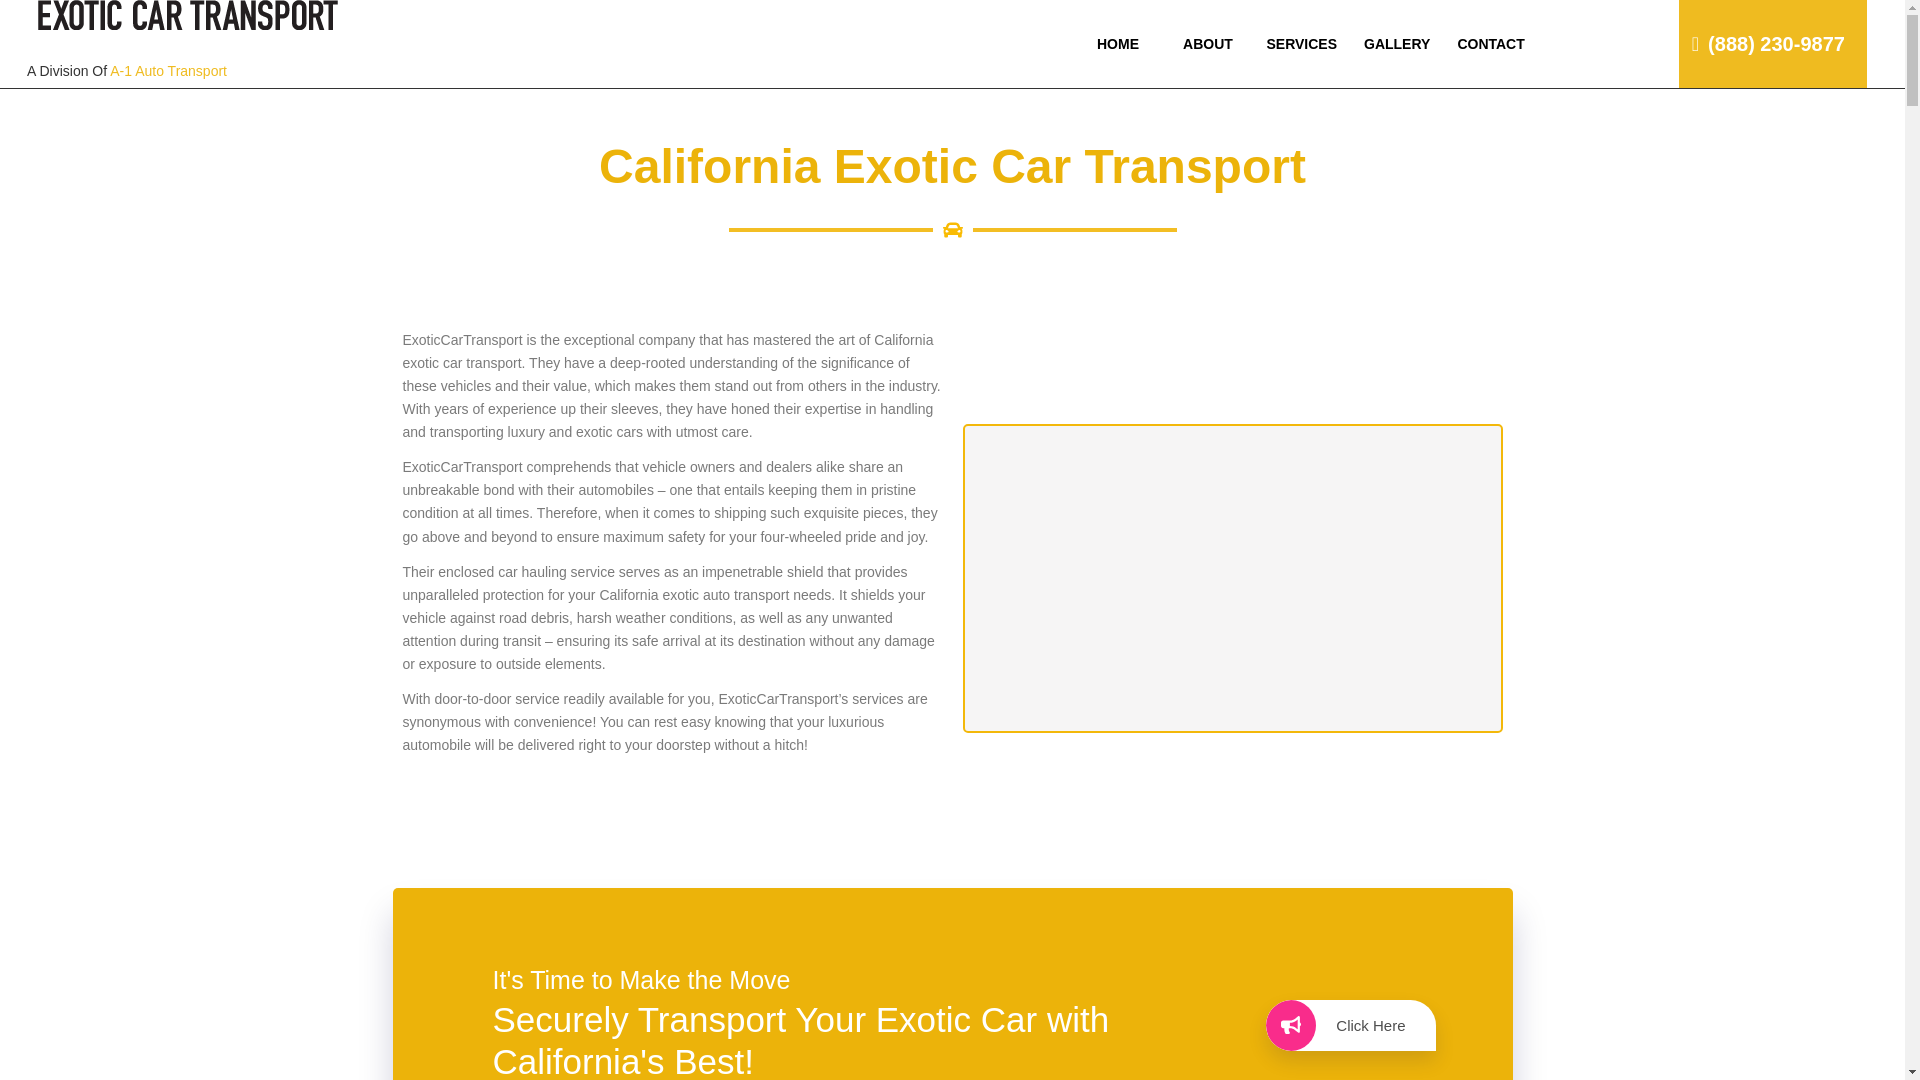 The width and height of the screenshot is (1920, 1080). Describe the element at coordinates (1350, 1025) in the screenshot. I see `Click Here` at that location.